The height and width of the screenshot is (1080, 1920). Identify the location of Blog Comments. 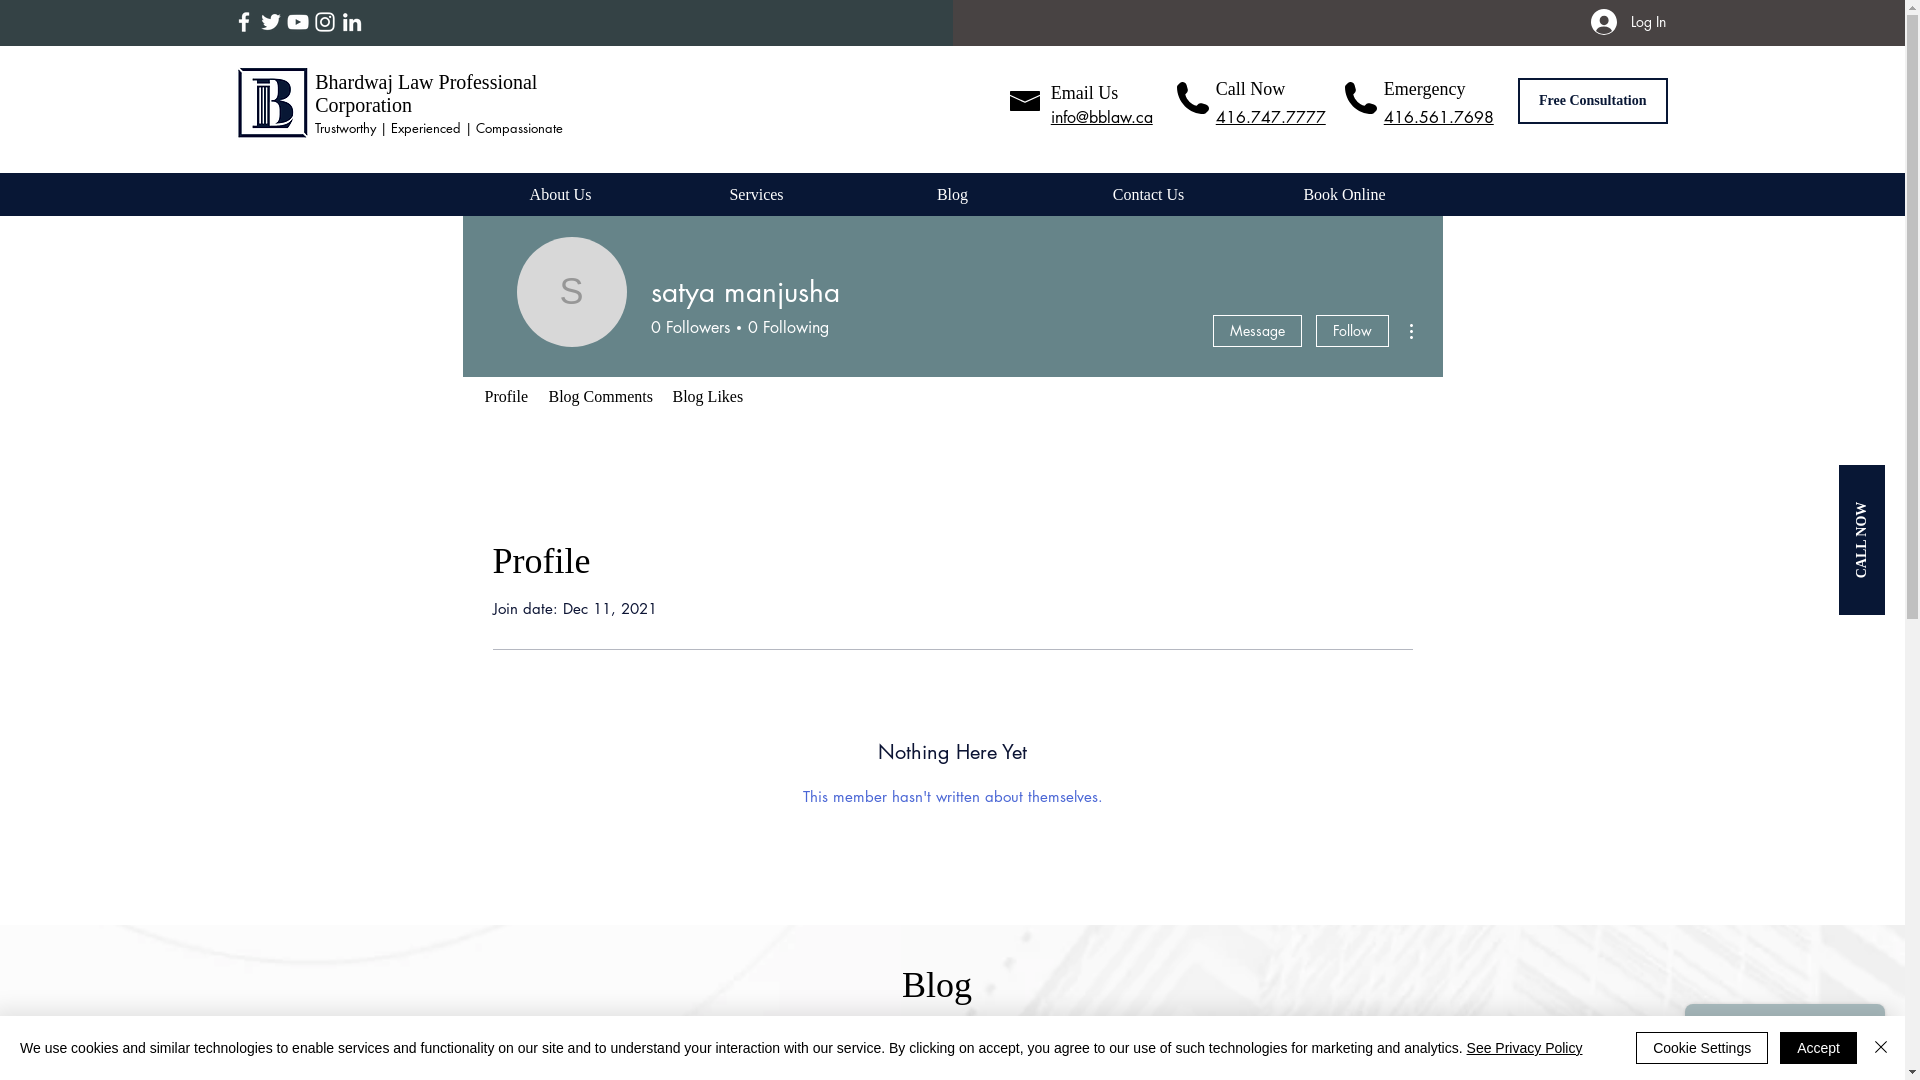
(600, 397).